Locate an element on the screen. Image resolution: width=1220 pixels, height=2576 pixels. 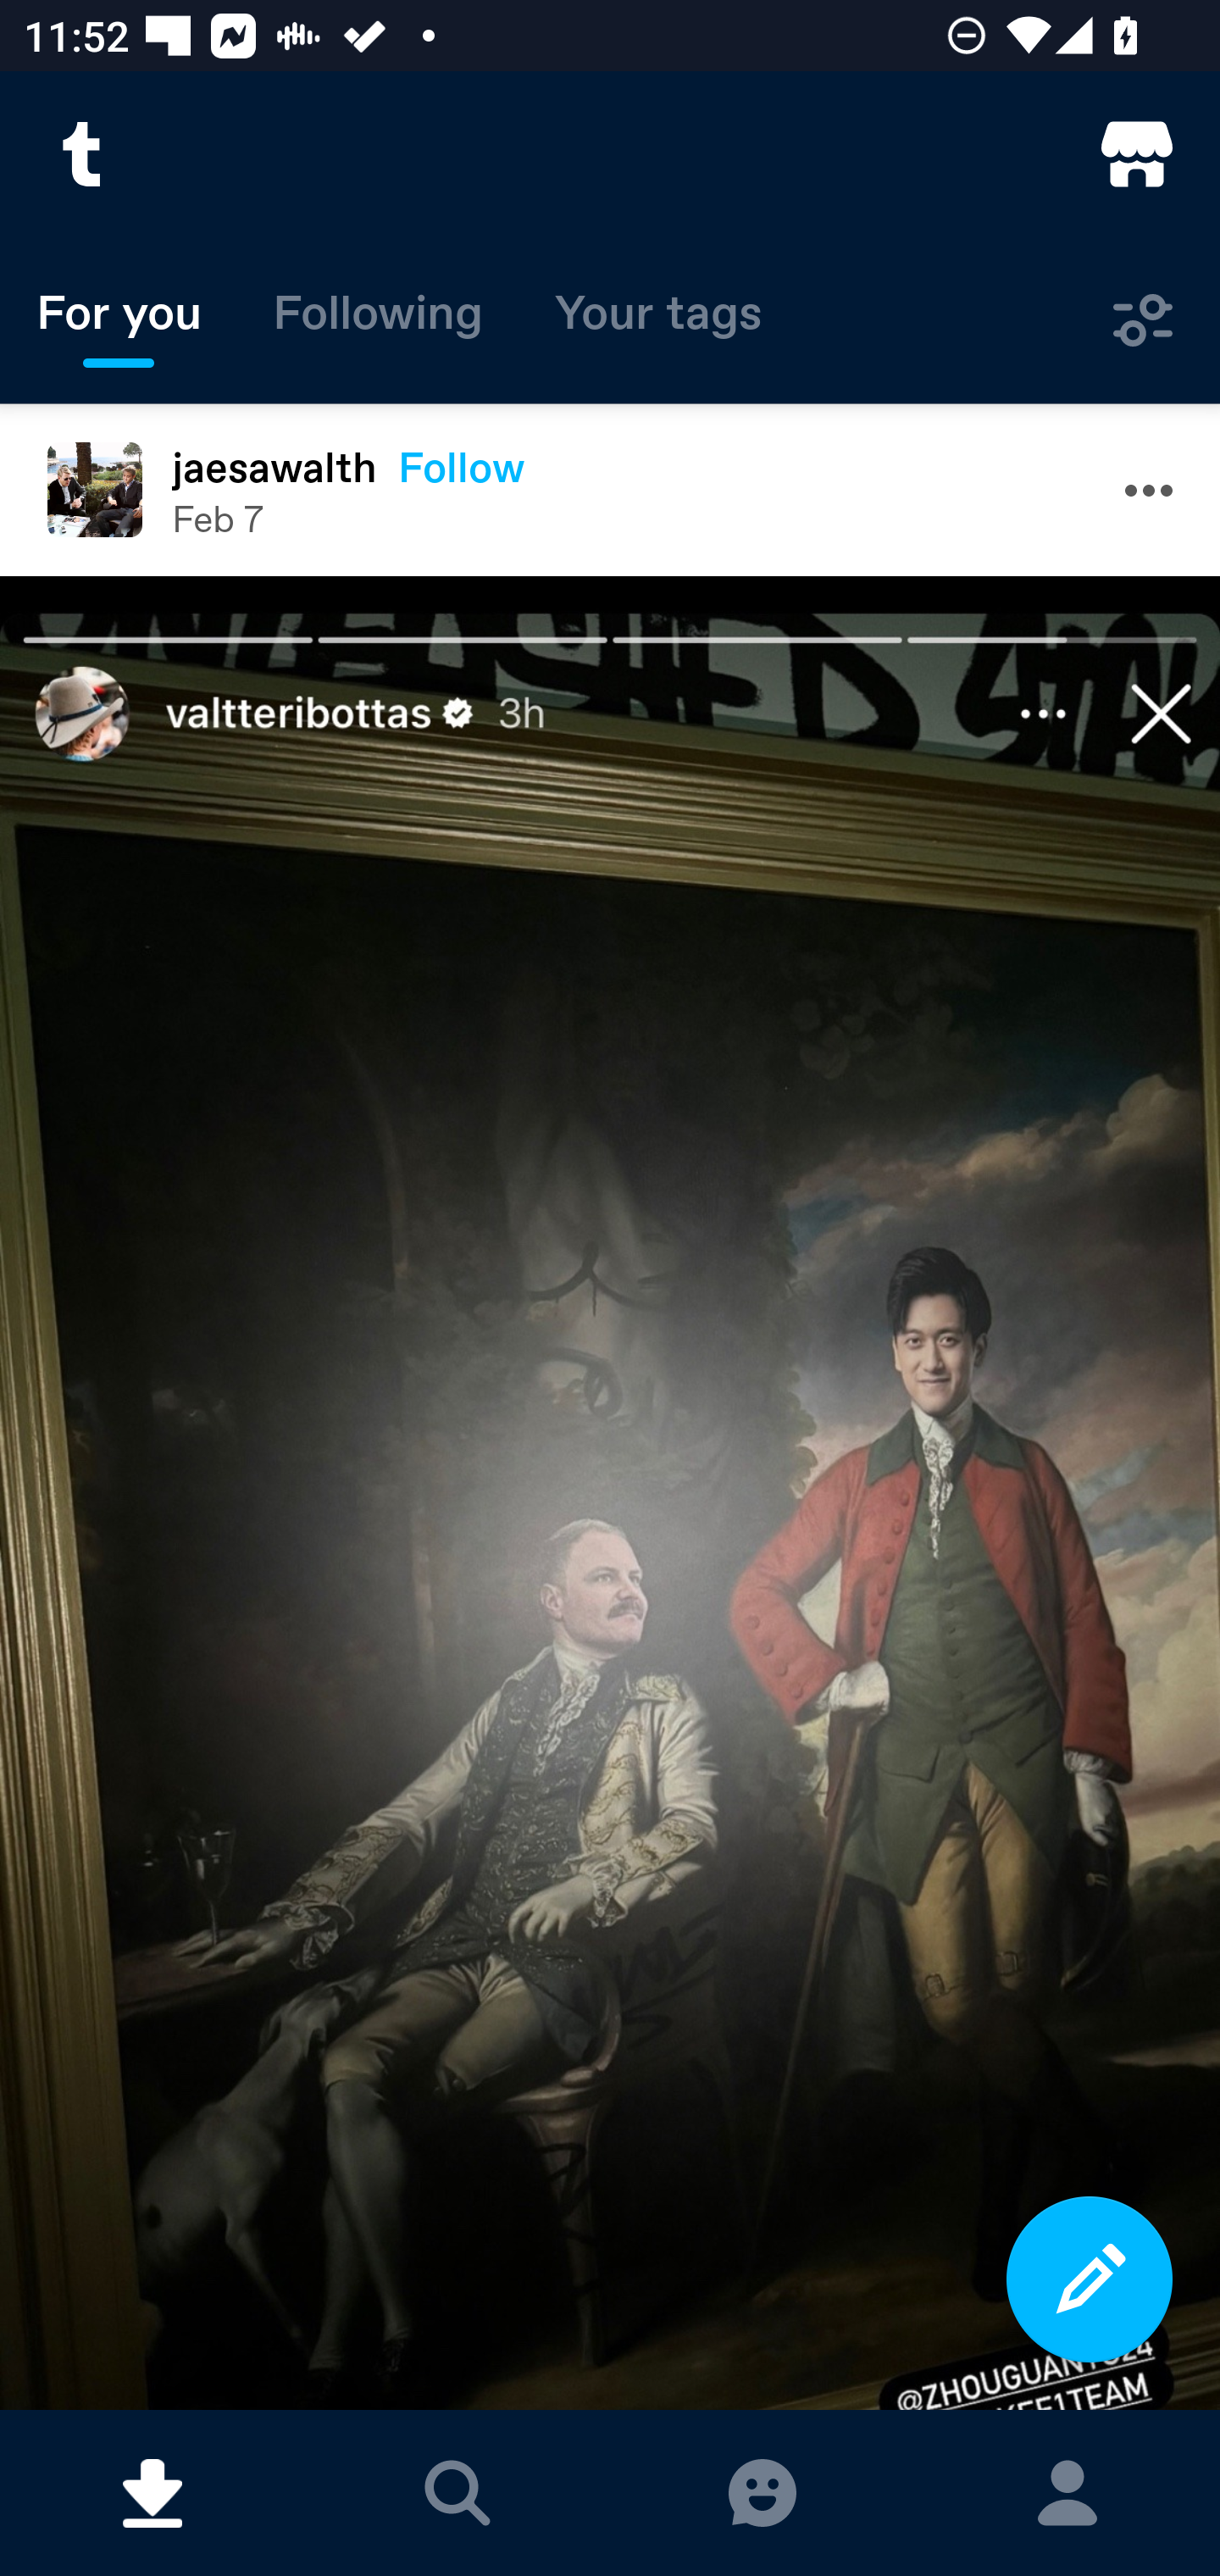
Avatar frame jaesawalth   jaesawalth Follow Feb 7 is located at coordinates (610, 490).